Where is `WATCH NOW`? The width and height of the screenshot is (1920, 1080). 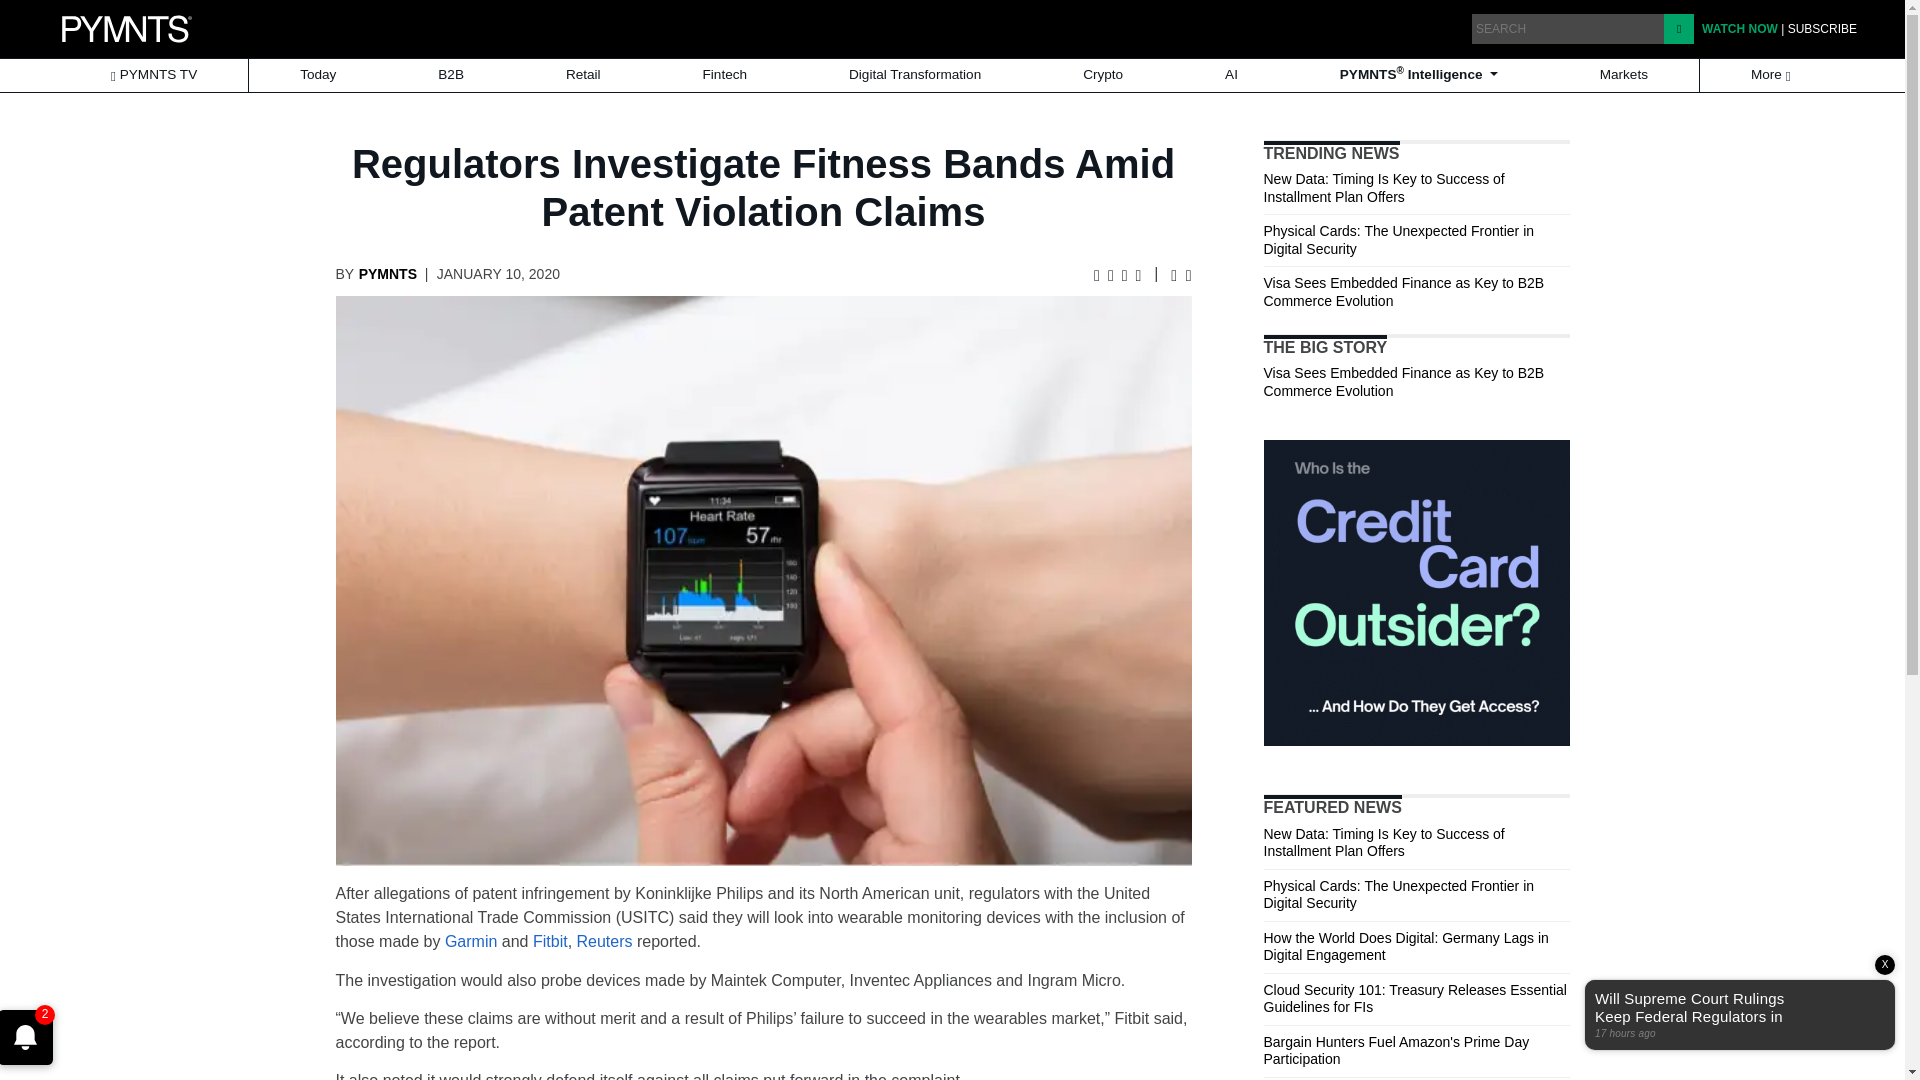
WATCH NOW is located at coordinates (1739, 28).